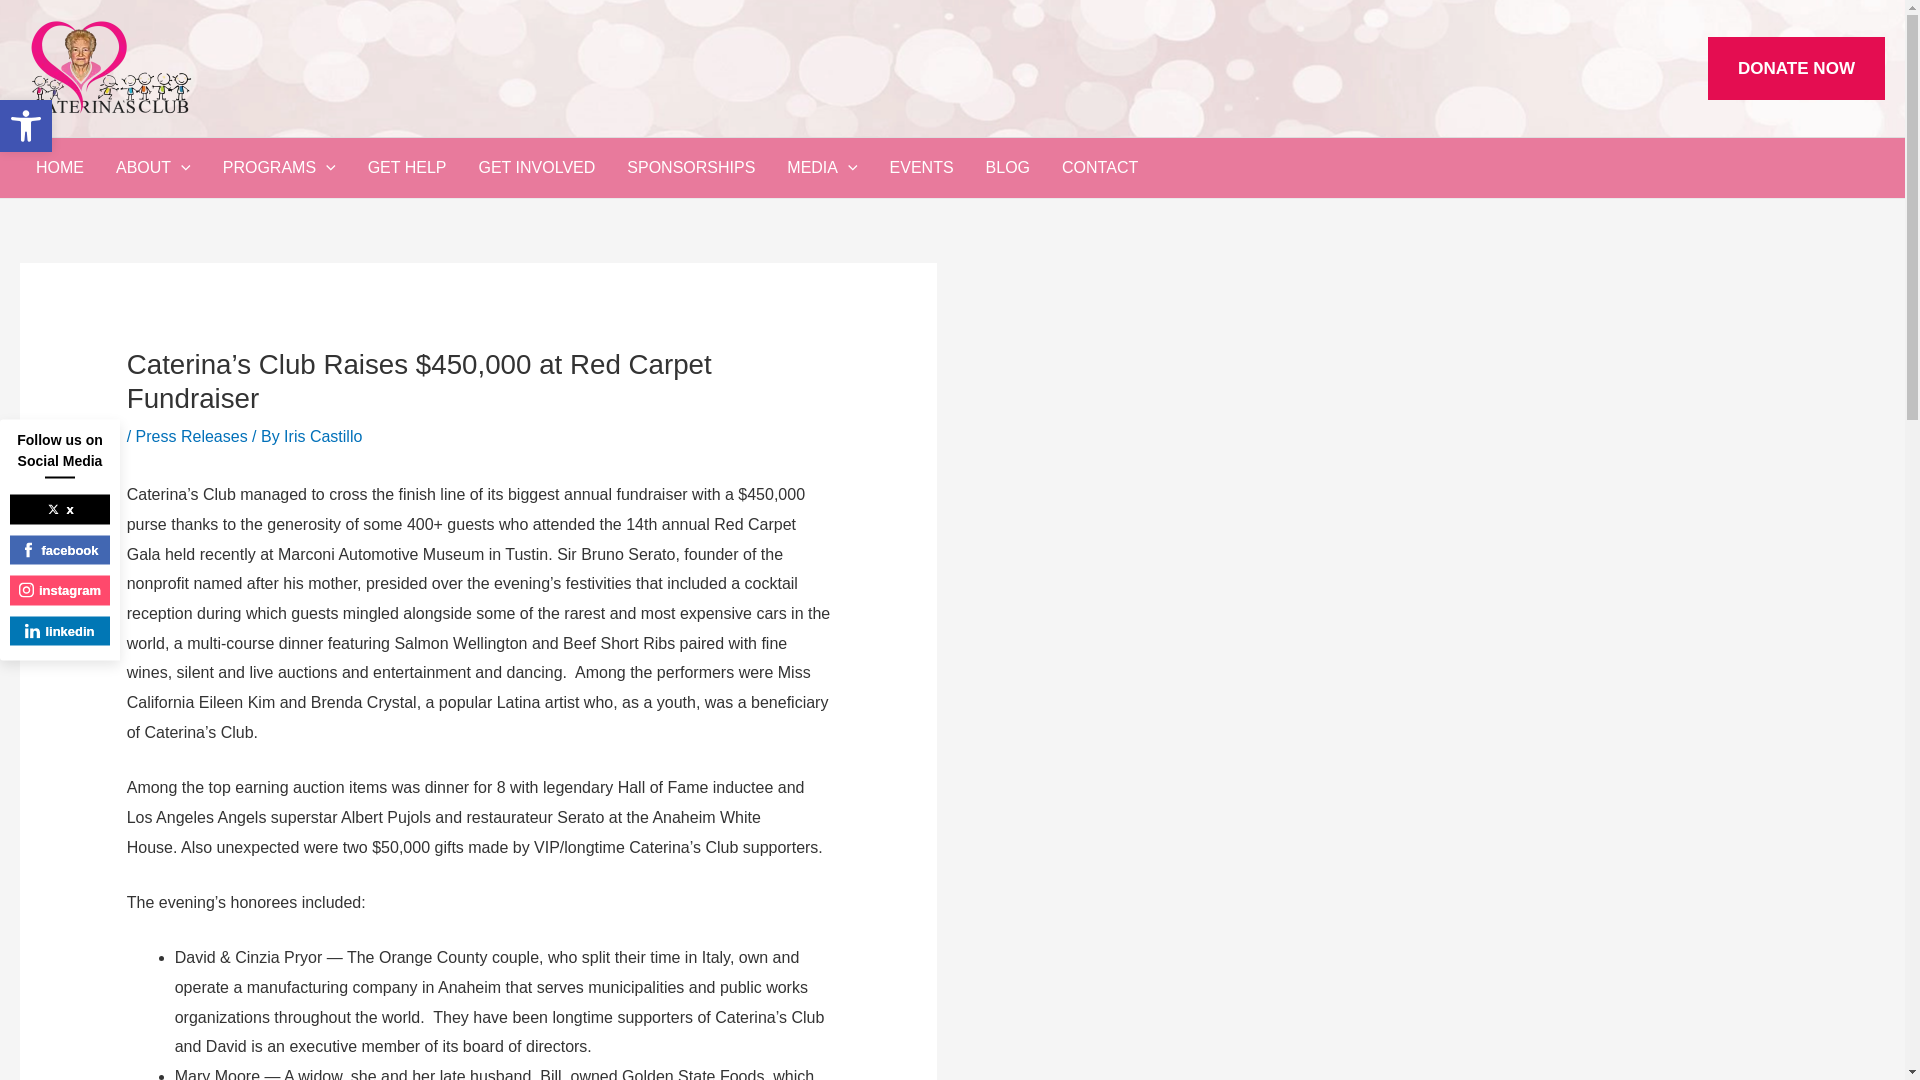 The width and height of the screenshot is (1920, 1080). Describe the element at coordinates (323, 436) in the screenshot. I see `PROGRAMS` at that location.